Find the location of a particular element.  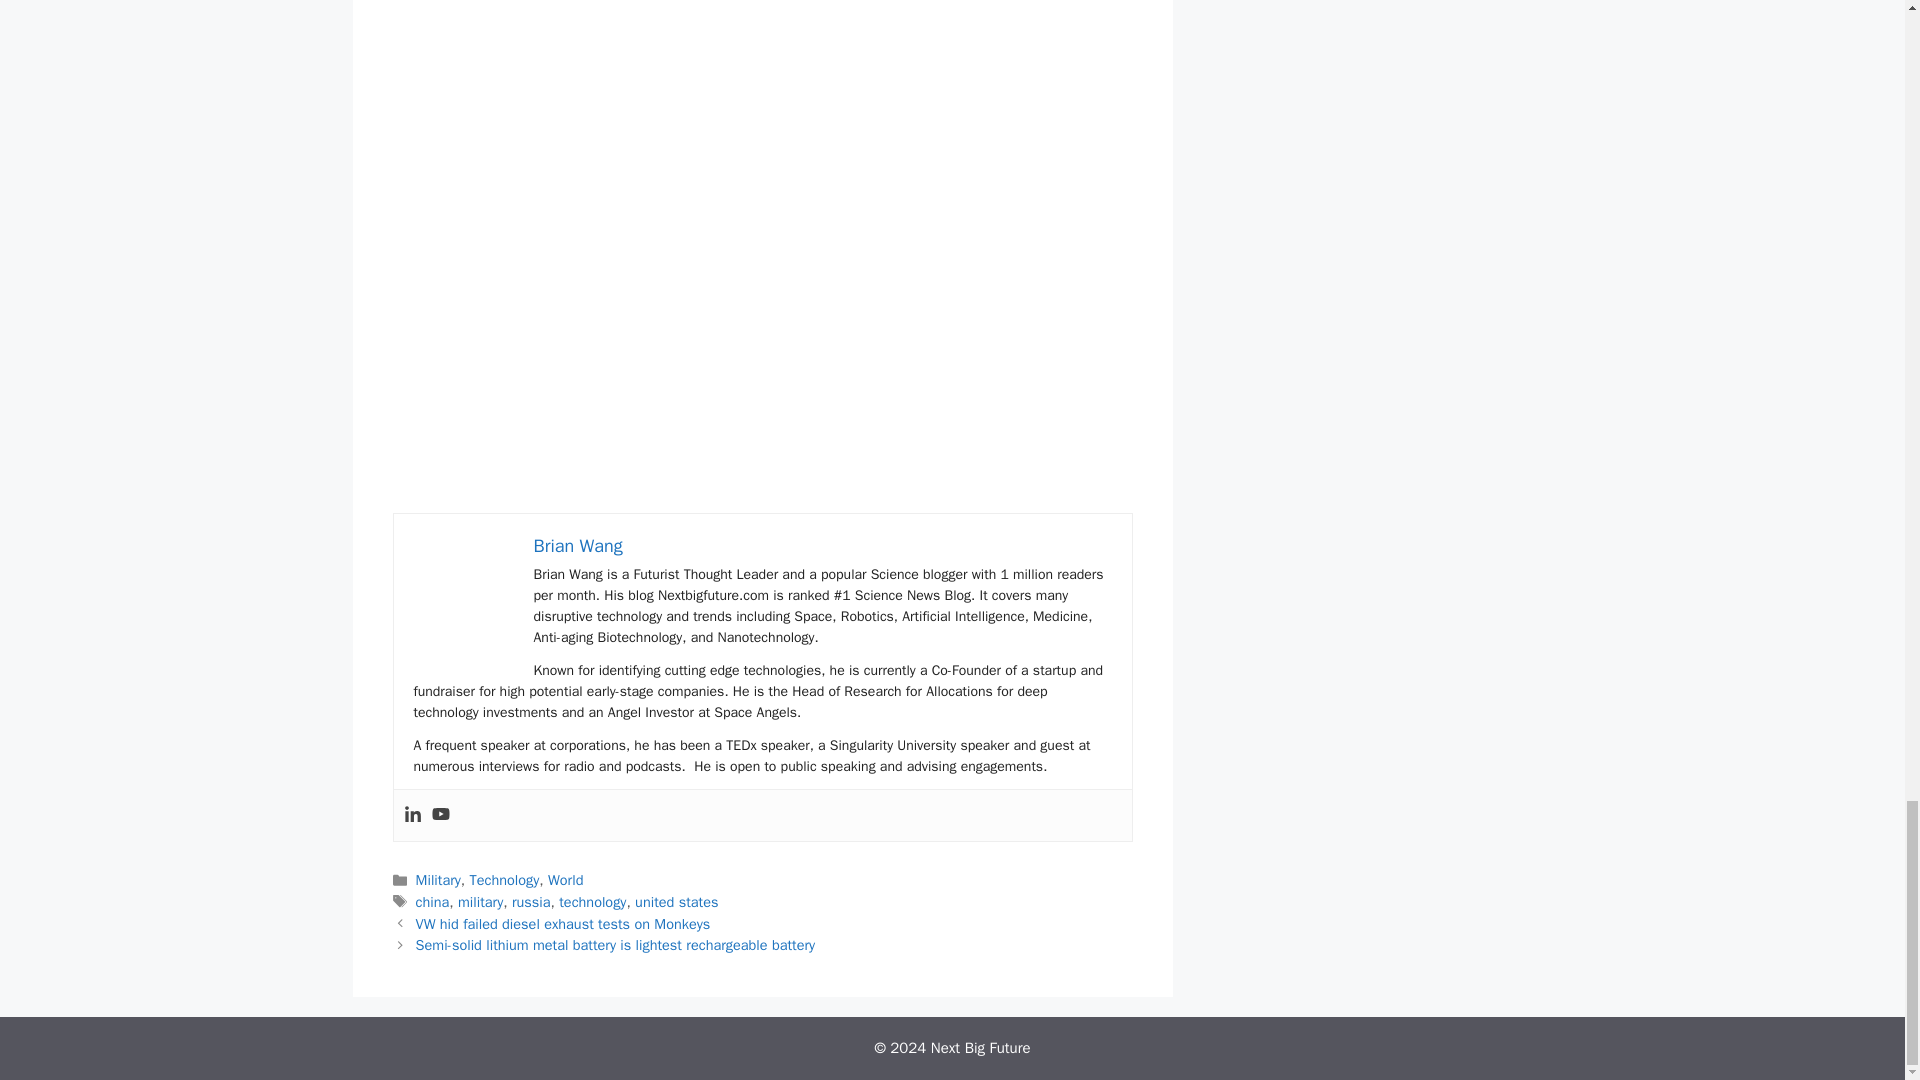

Technology is located at coordinates (504, 879).